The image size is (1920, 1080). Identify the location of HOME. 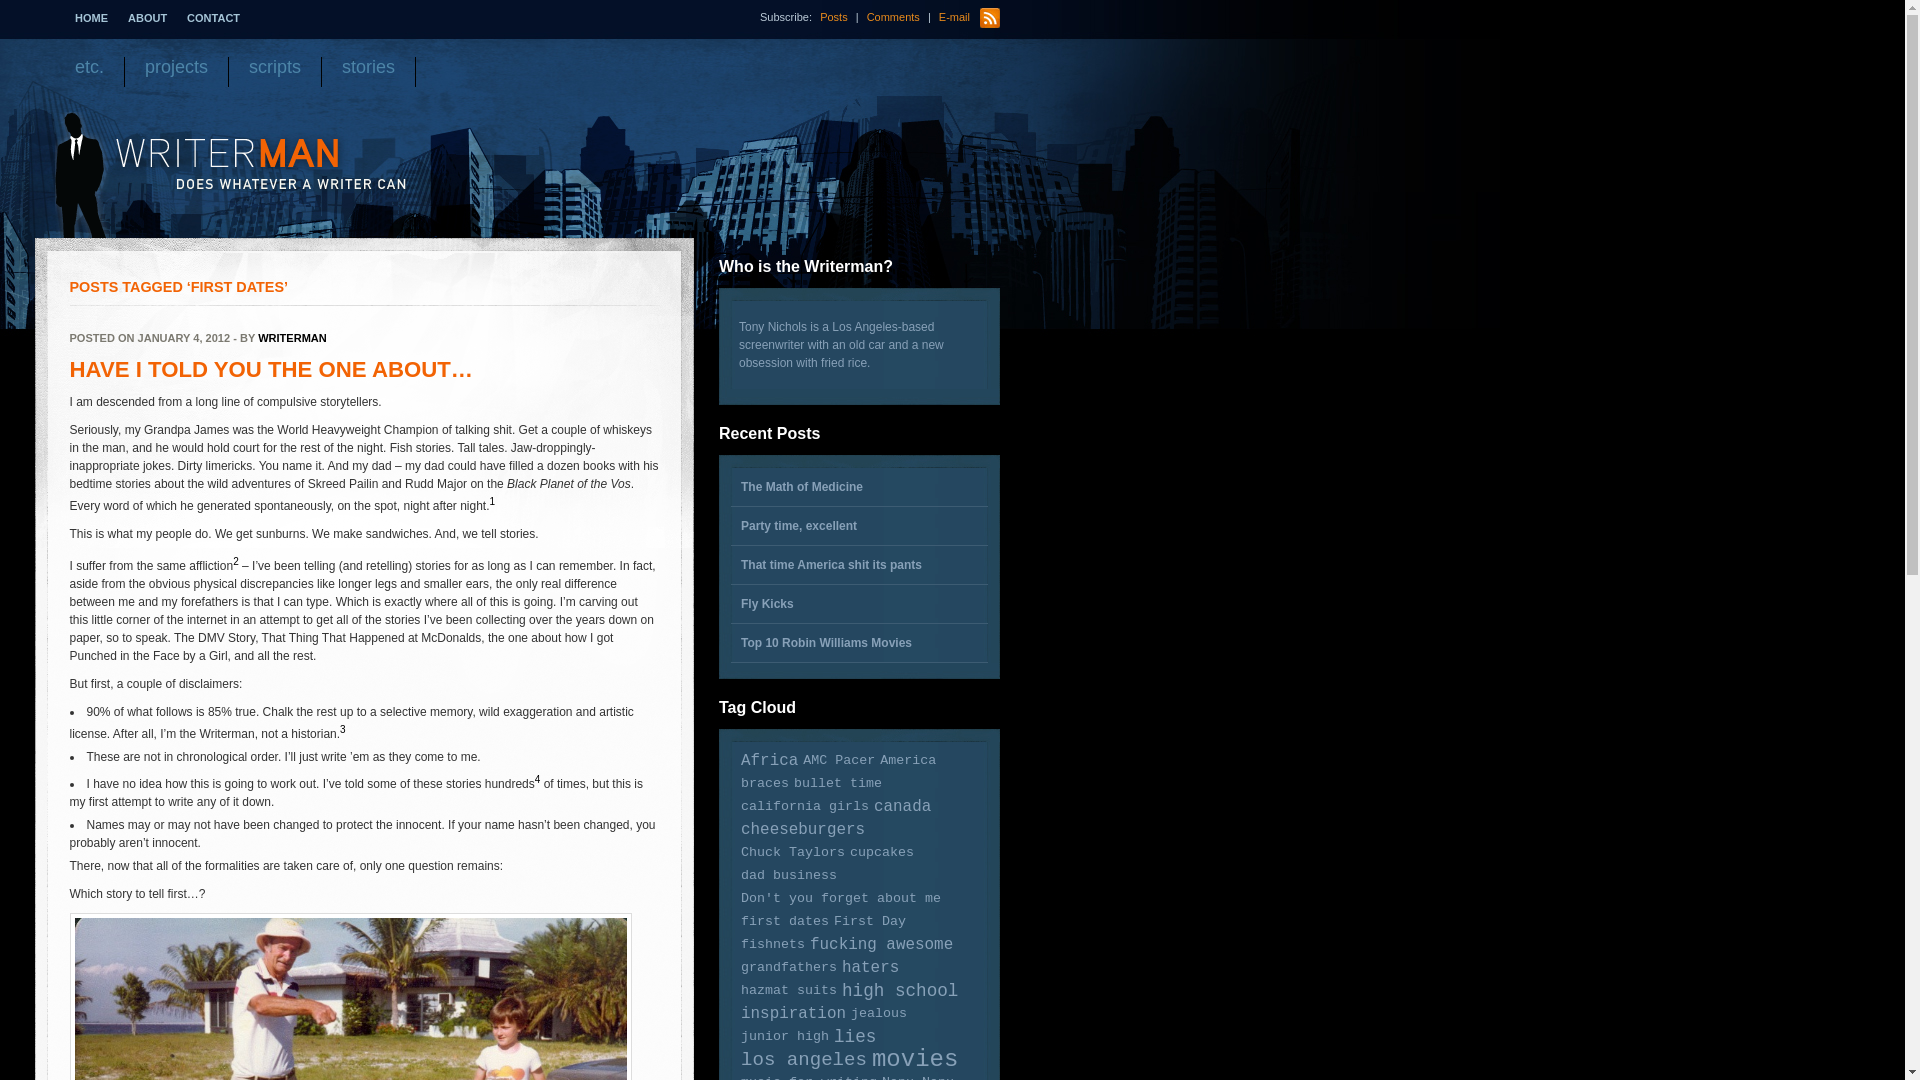
(90, 18).